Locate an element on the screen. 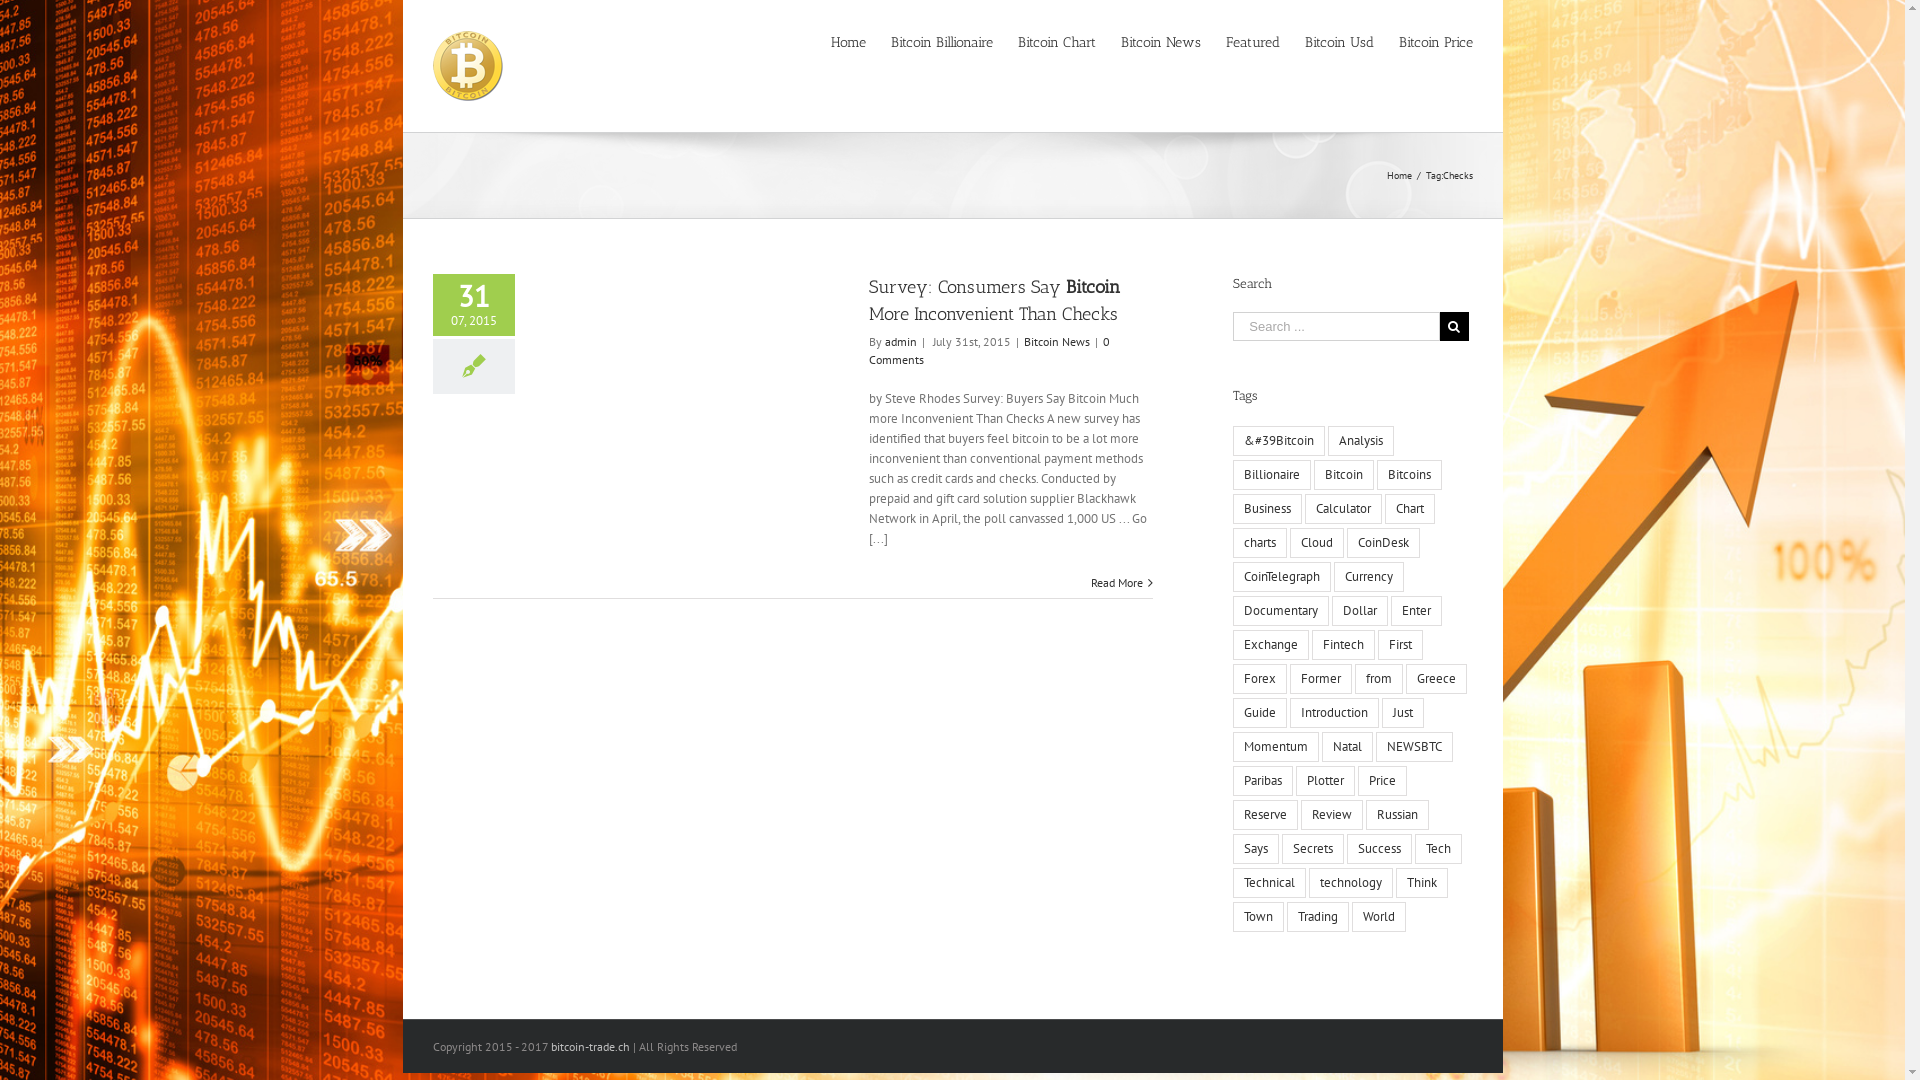 Image resolution: width=1920 pixels, height=1080 pixels. Read More is located at coordinates (1117, 583).